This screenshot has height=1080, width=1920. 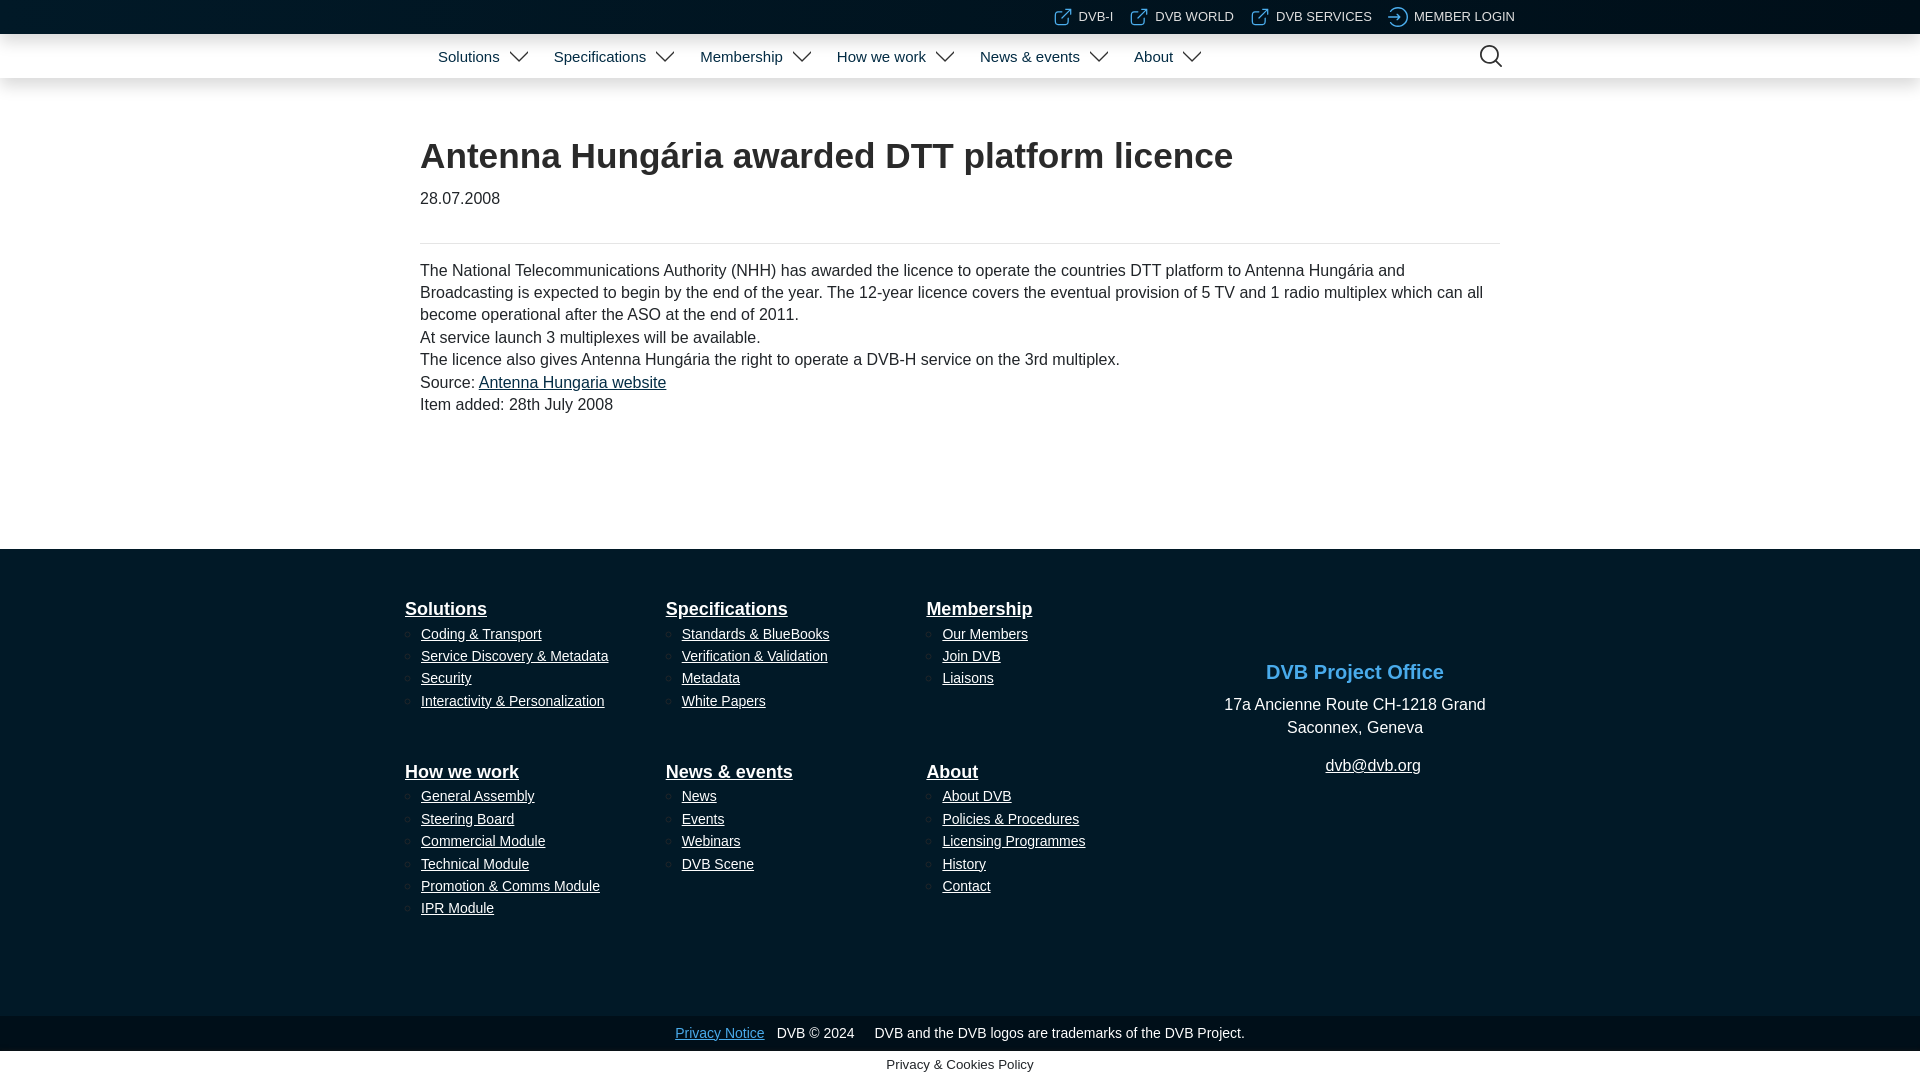 I want to click on Solutions, so click(x=469, y=55).